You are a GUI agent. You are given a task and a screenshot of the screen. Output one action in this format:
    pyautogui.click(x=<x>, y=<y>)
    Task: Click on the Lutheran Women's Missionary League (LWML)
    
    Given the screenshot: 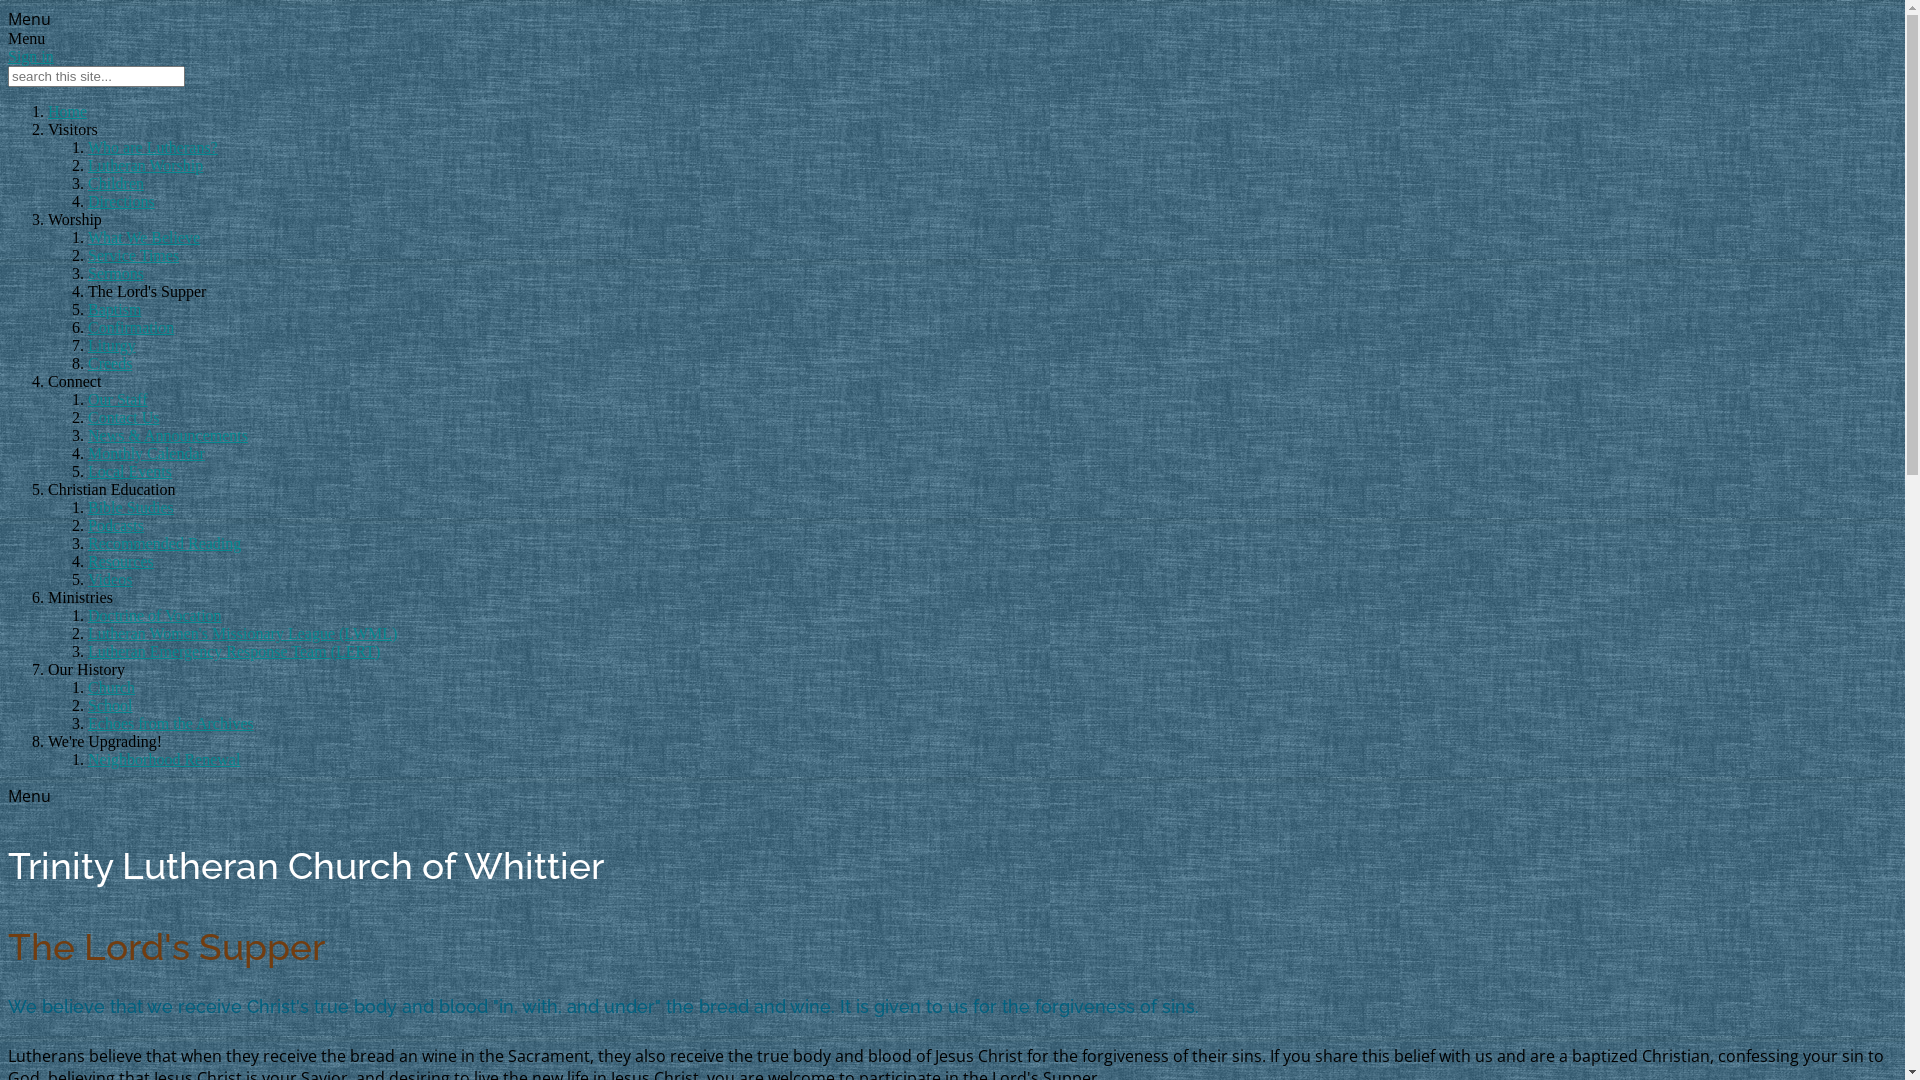 What is the action you would take?
    pyautogui.click(x=242, y=634)
    